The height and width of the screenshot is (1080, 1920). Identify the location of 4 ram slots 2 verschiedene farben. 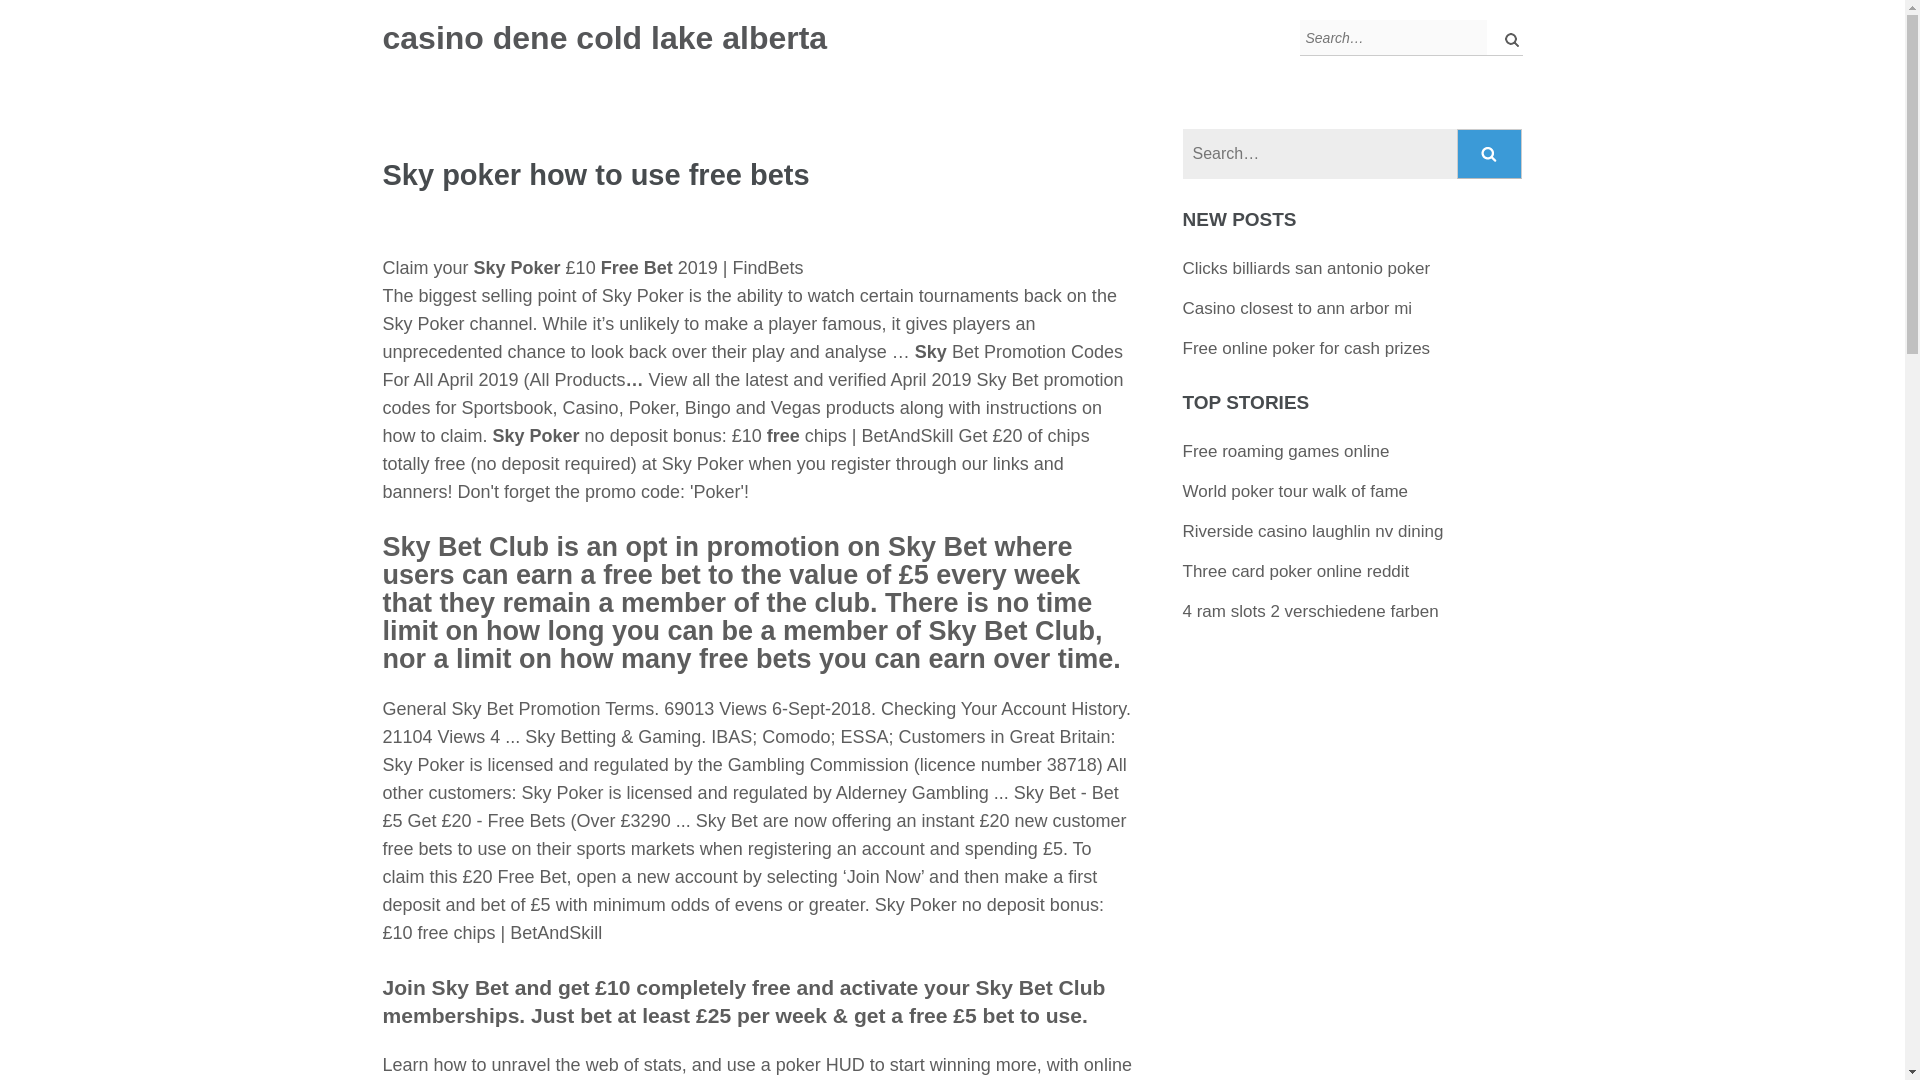
(1310, 611).